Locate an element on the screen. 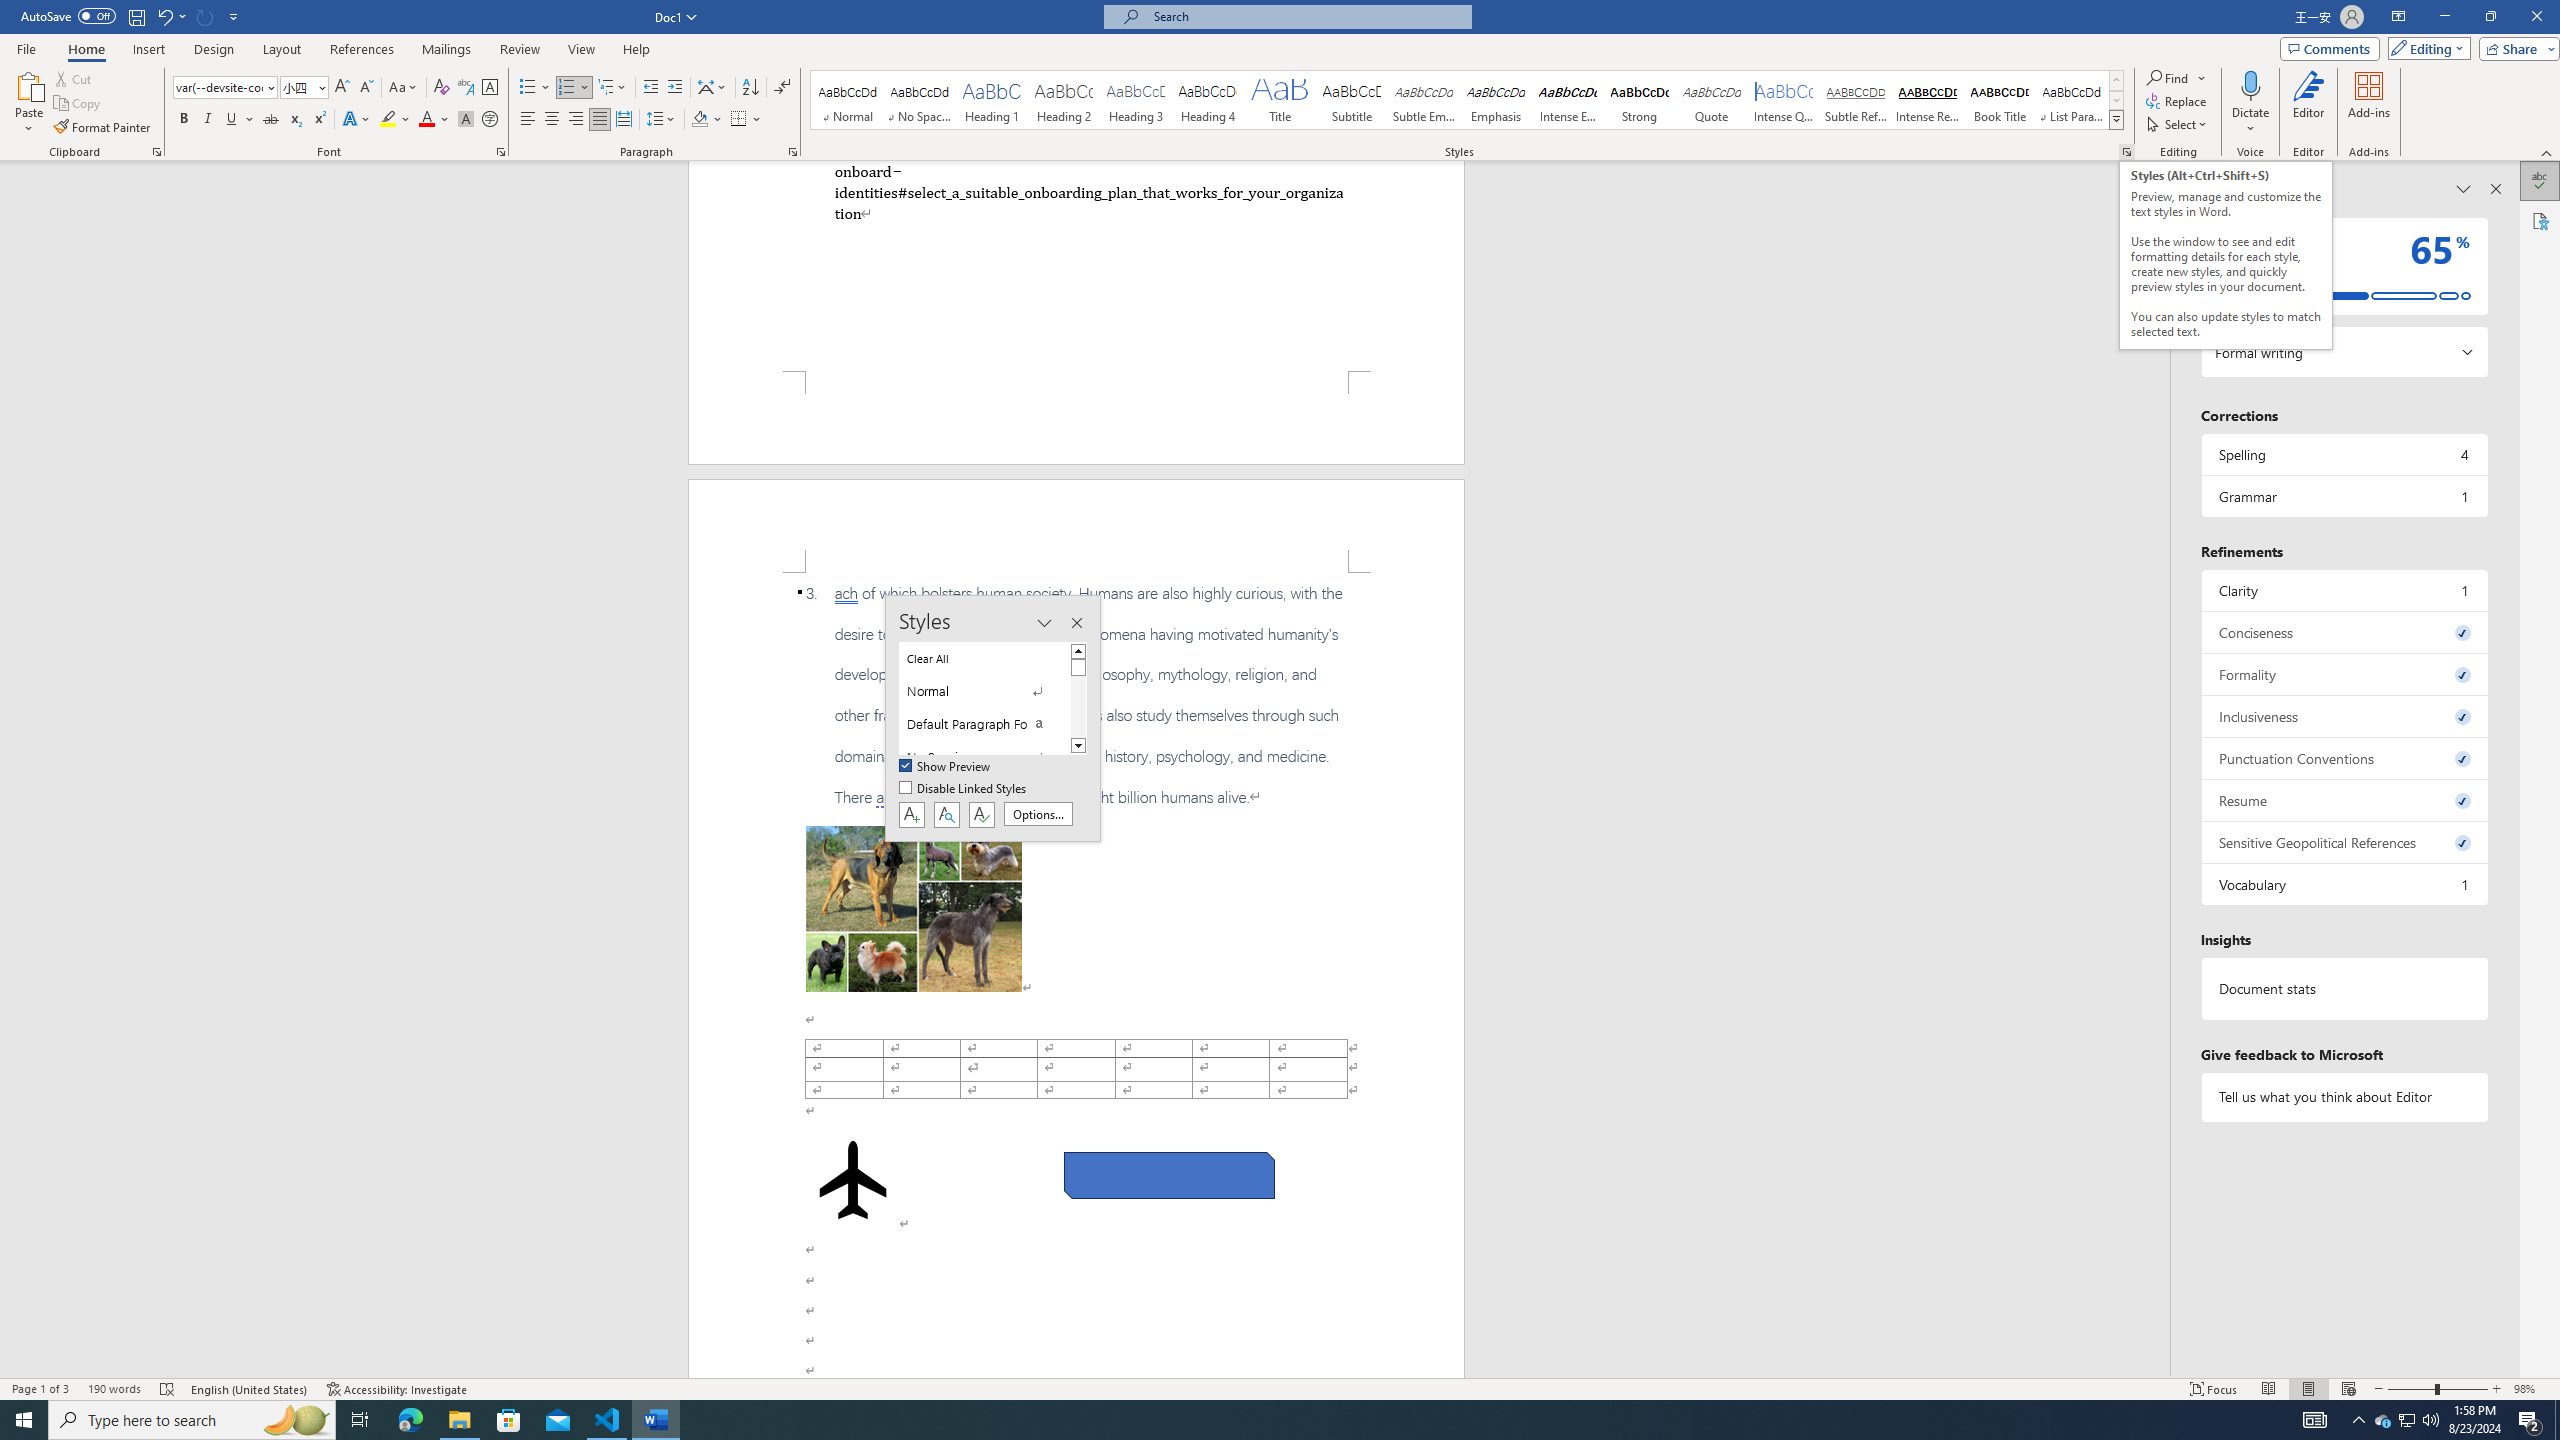 The width and height of the screenshot is (2560, 1440). Heading 1 is located at coordinates (992, 100).